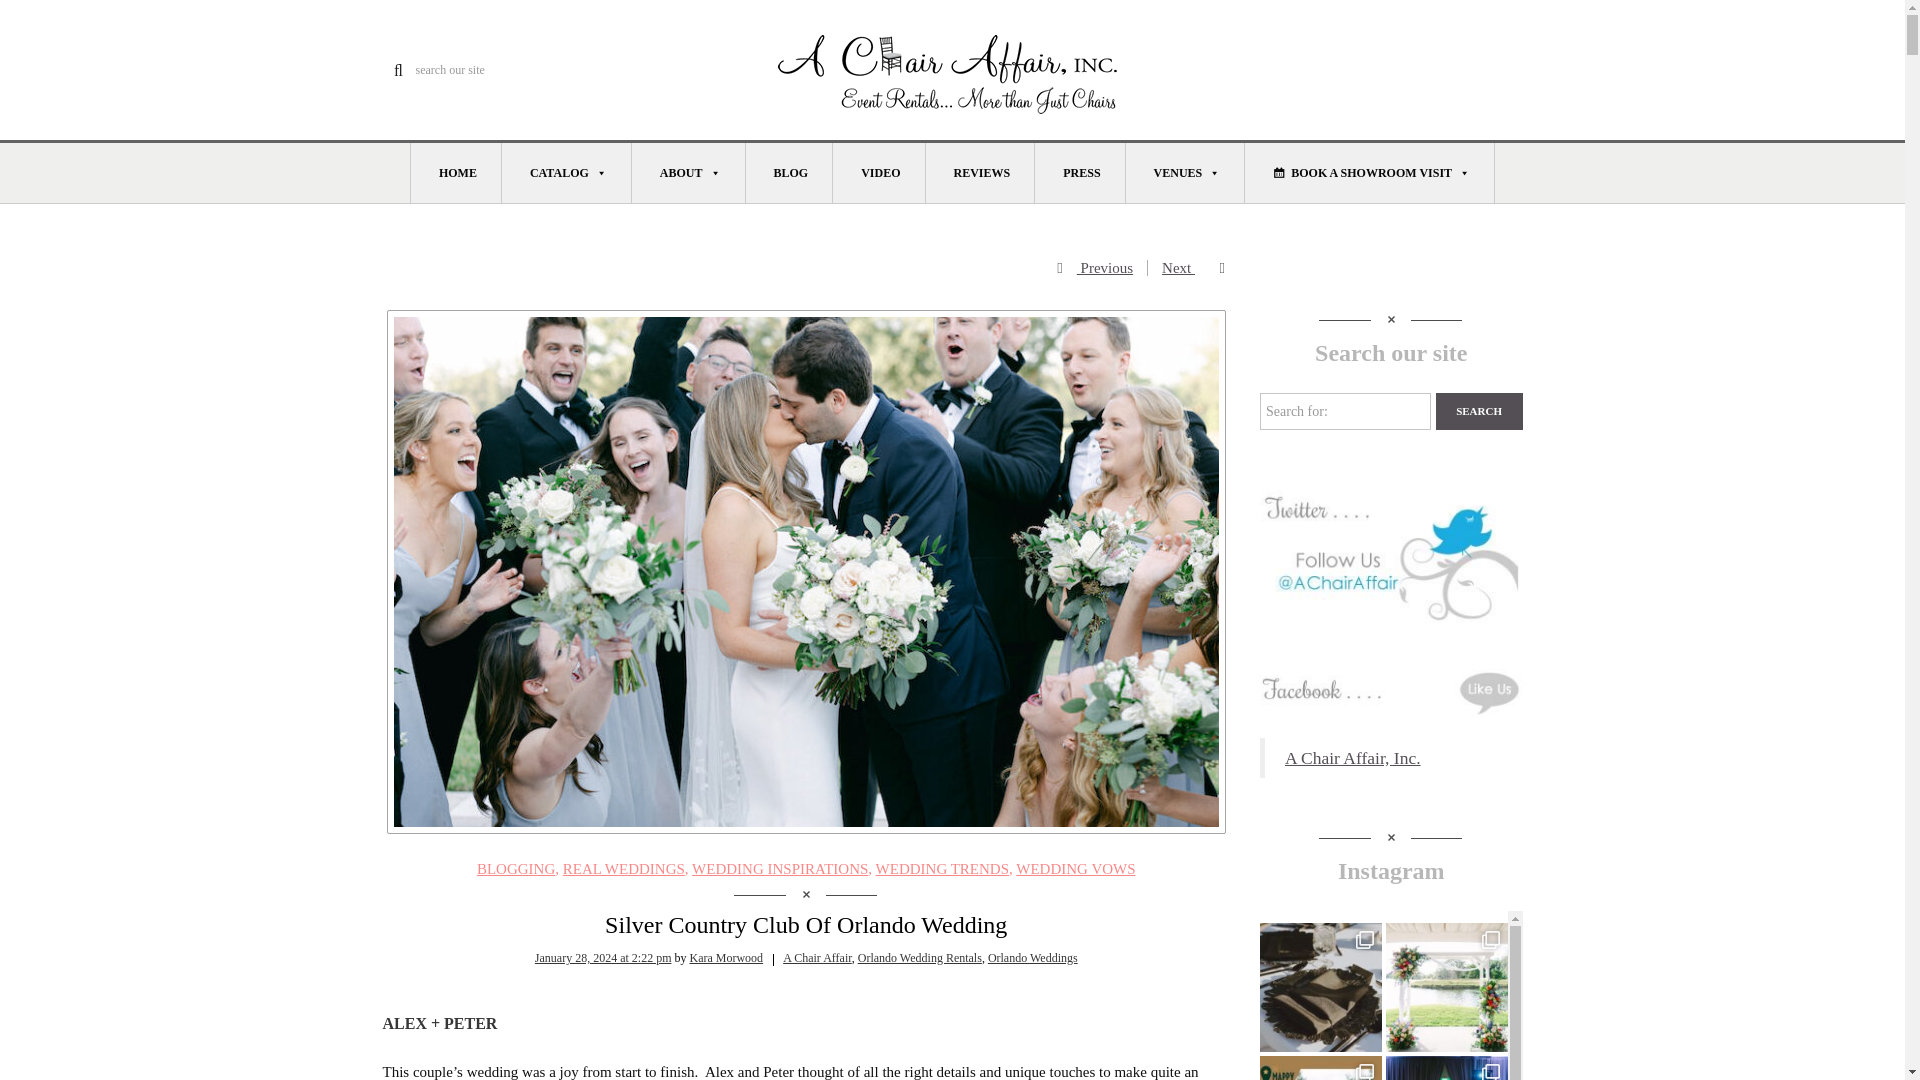  What do you see at coordinates (879, 172) in the screenshot?
I see `VIDEO` at bounding box center [879, 172].